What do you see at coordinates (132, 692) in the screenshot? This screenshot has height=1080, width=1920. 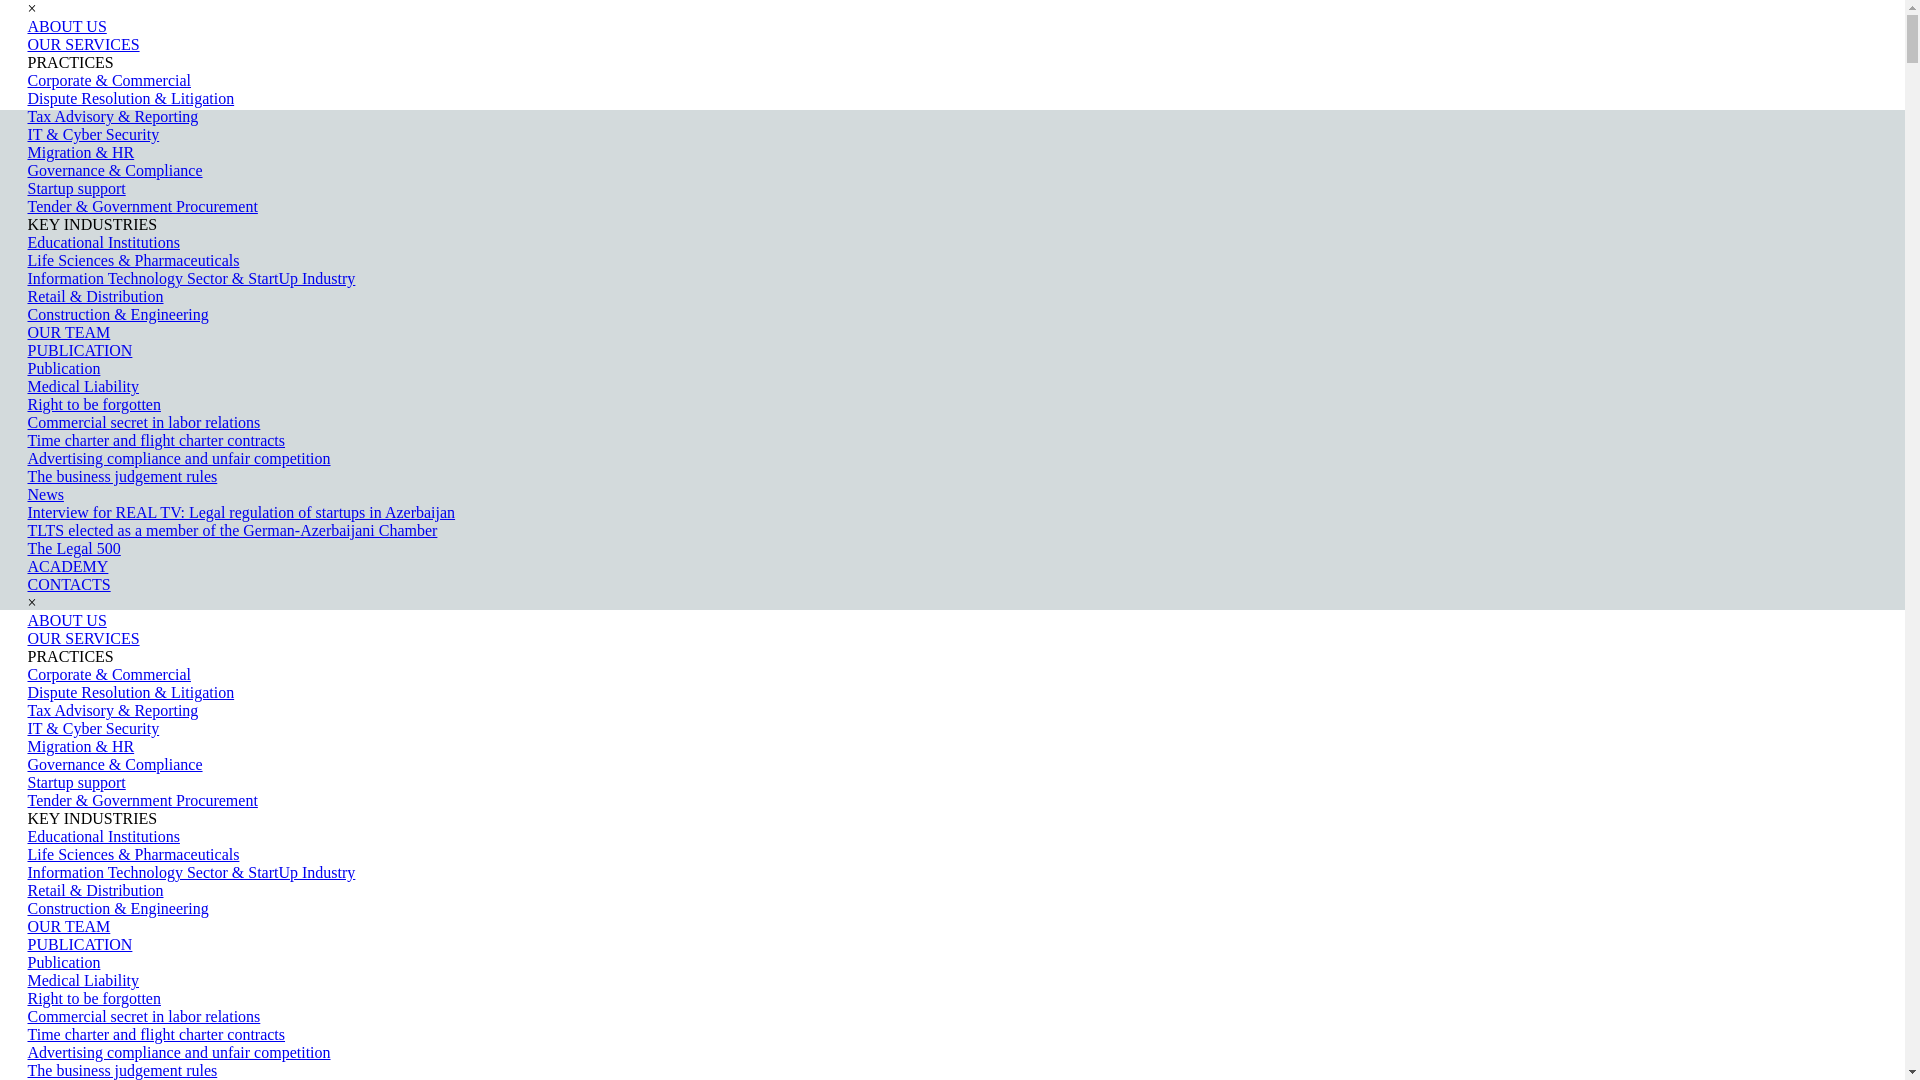 I see `Dispute Resolution & Litigation` at bounding box center [132, 692].